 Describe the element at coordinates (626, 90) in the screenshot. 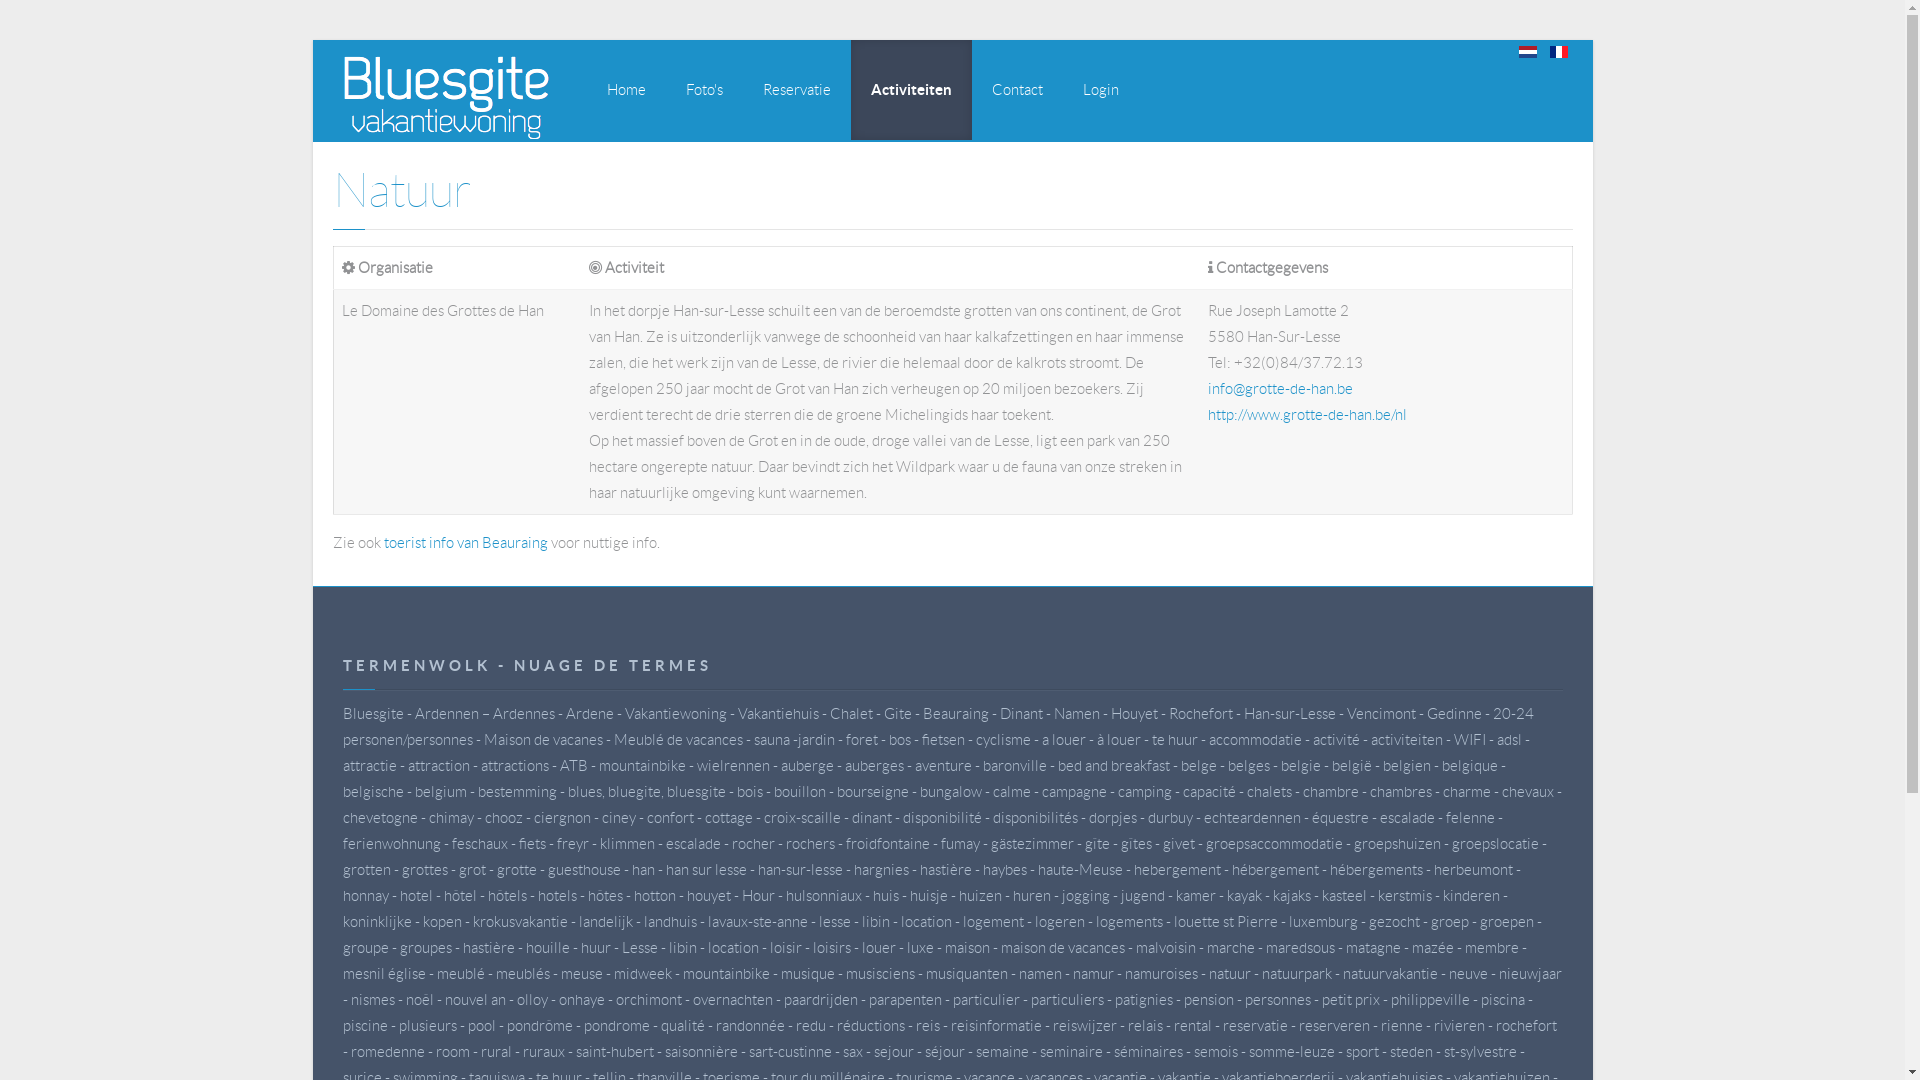

I see `Home` at that location.